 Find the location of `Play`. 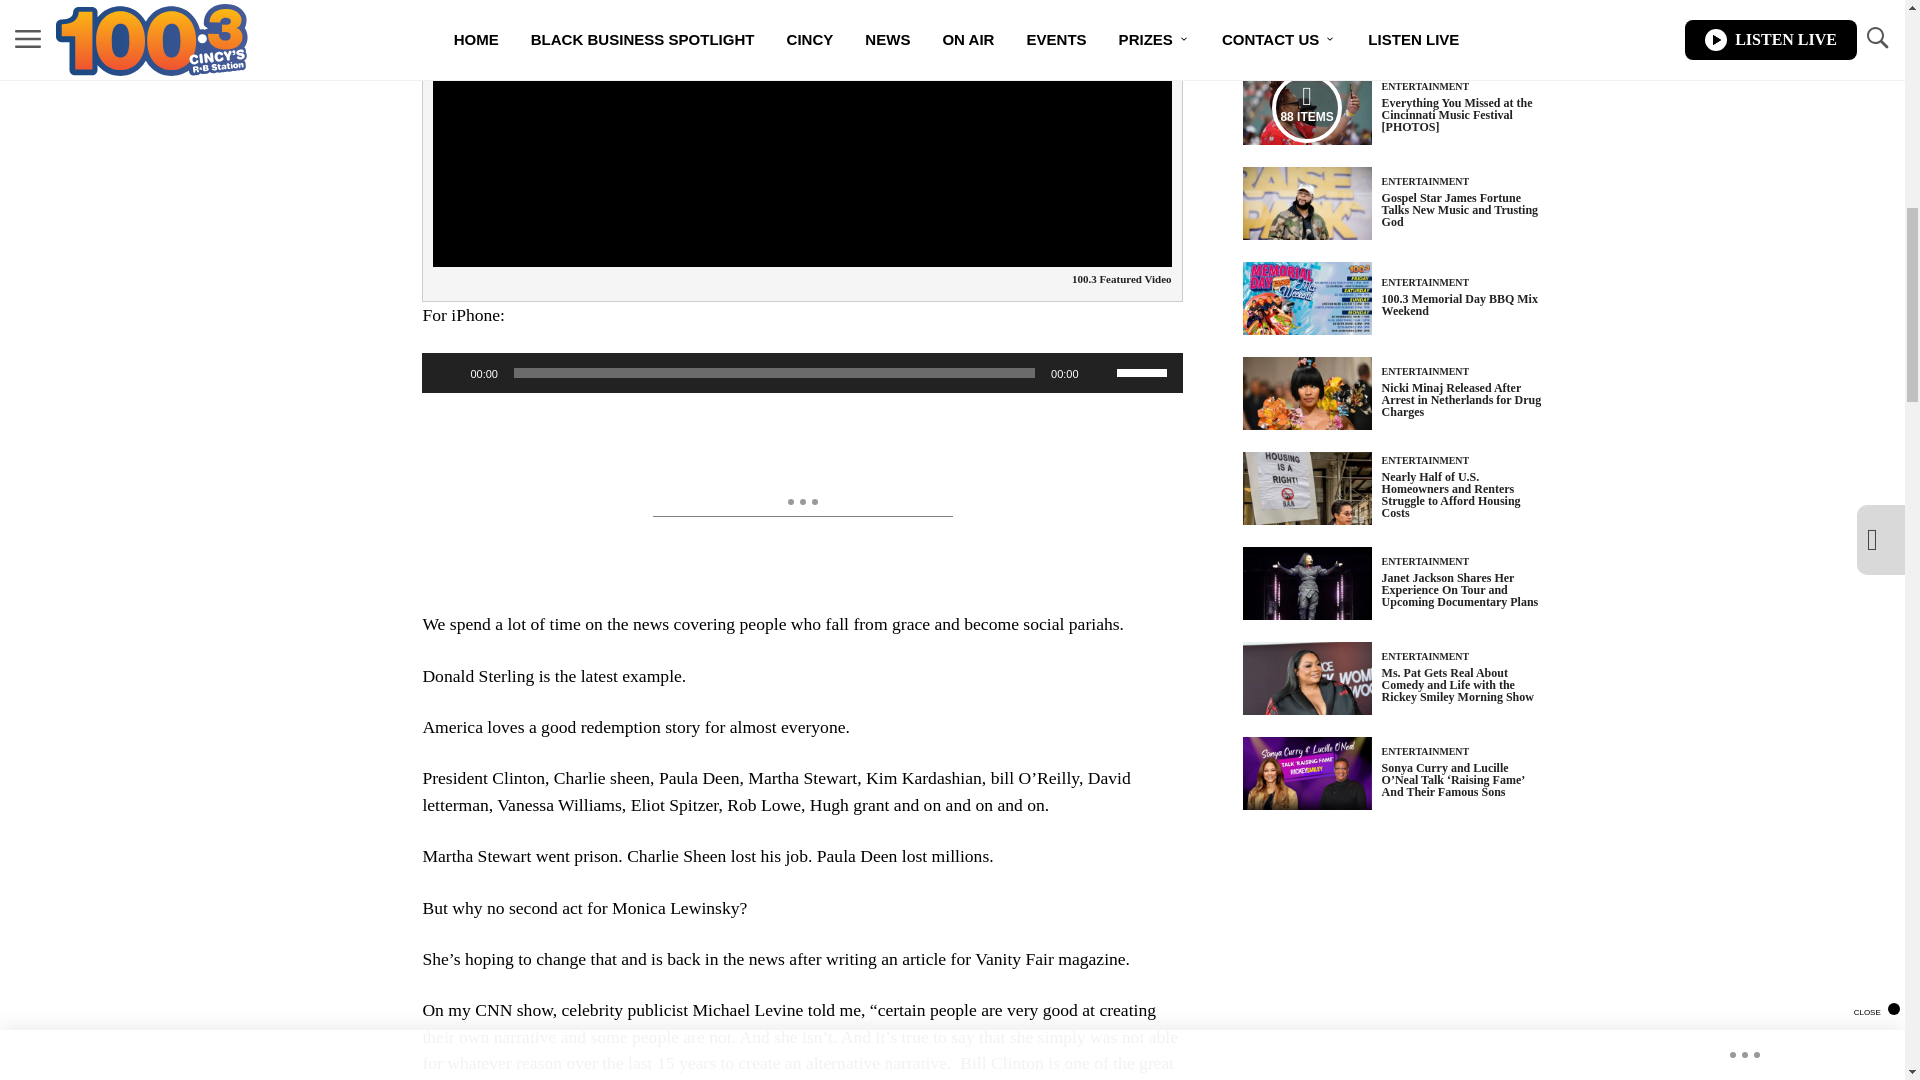

Play is located at coordinates (448, 372).